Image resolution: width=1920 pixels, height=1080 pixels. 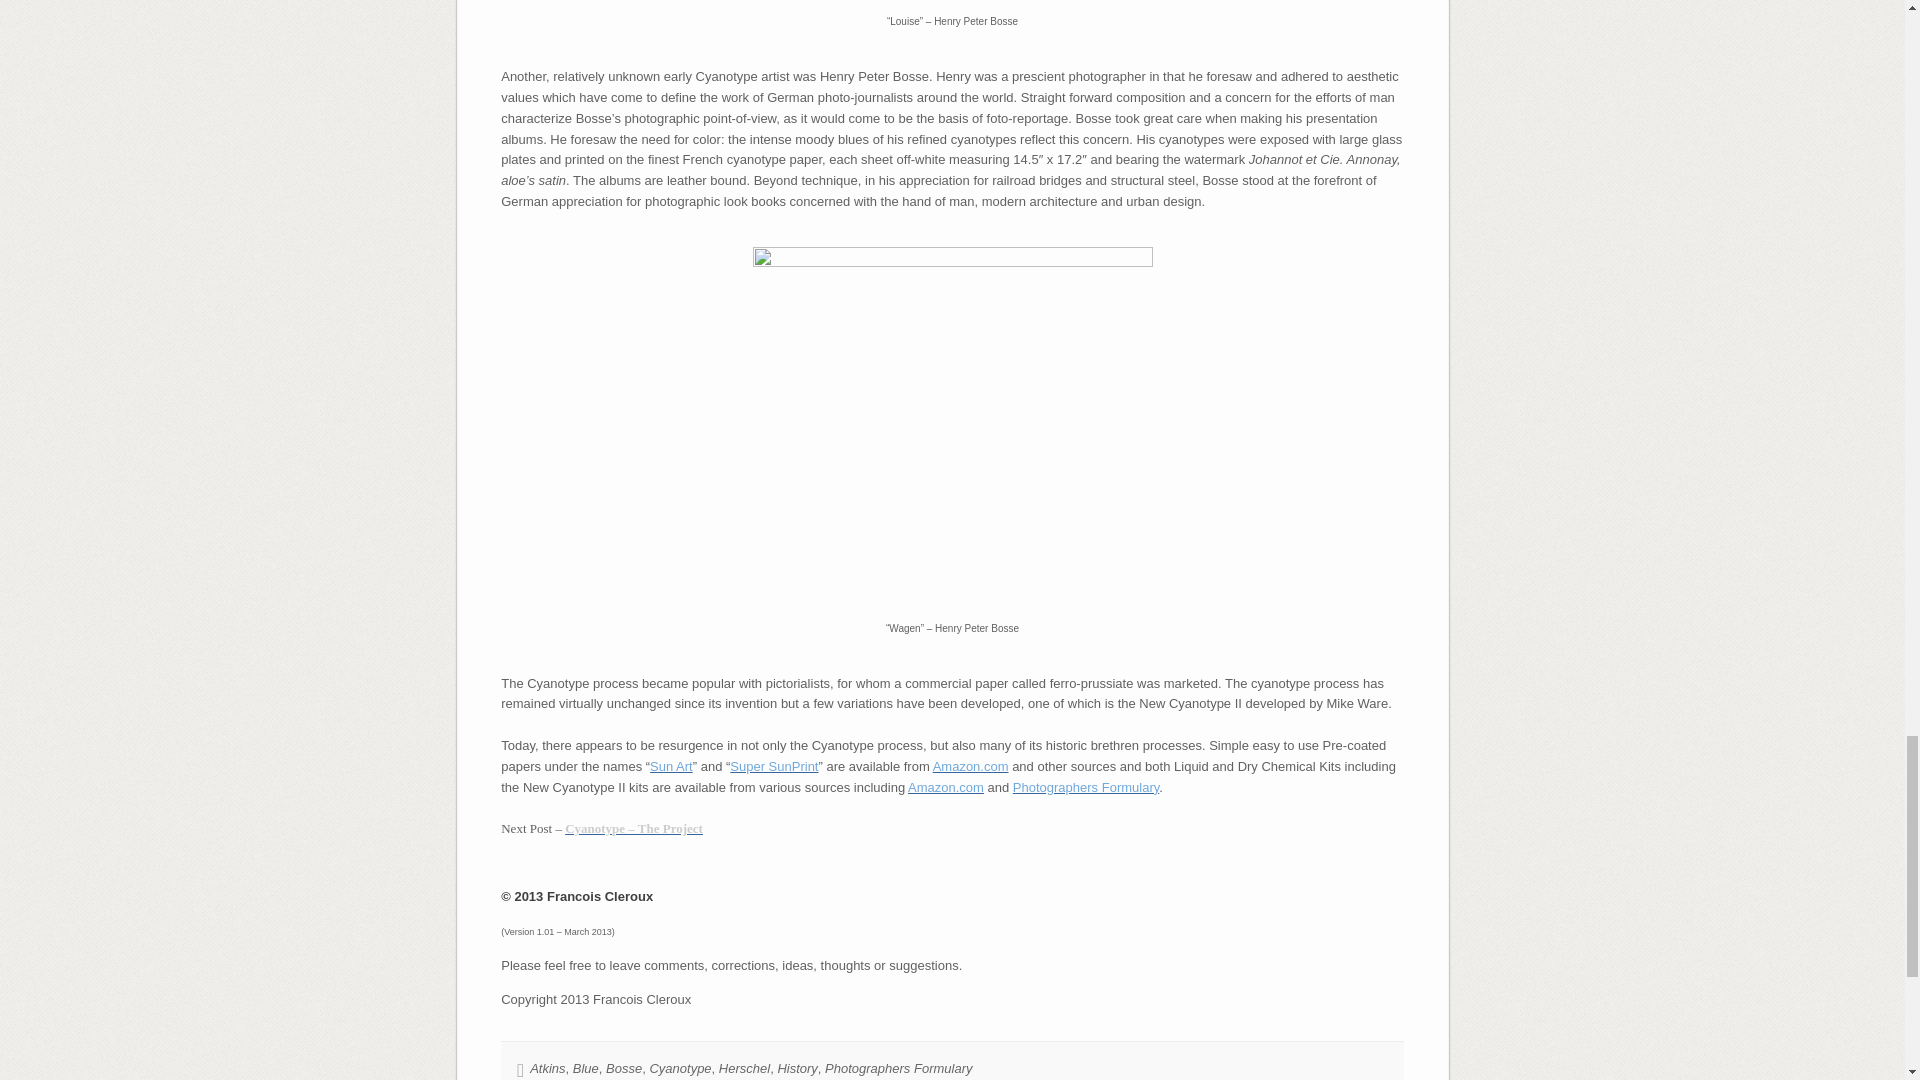 What do you see at coordinates (1086, 786) in the screenshot?
I see `Photographers Formulary` at bounding box center [1086, 786].